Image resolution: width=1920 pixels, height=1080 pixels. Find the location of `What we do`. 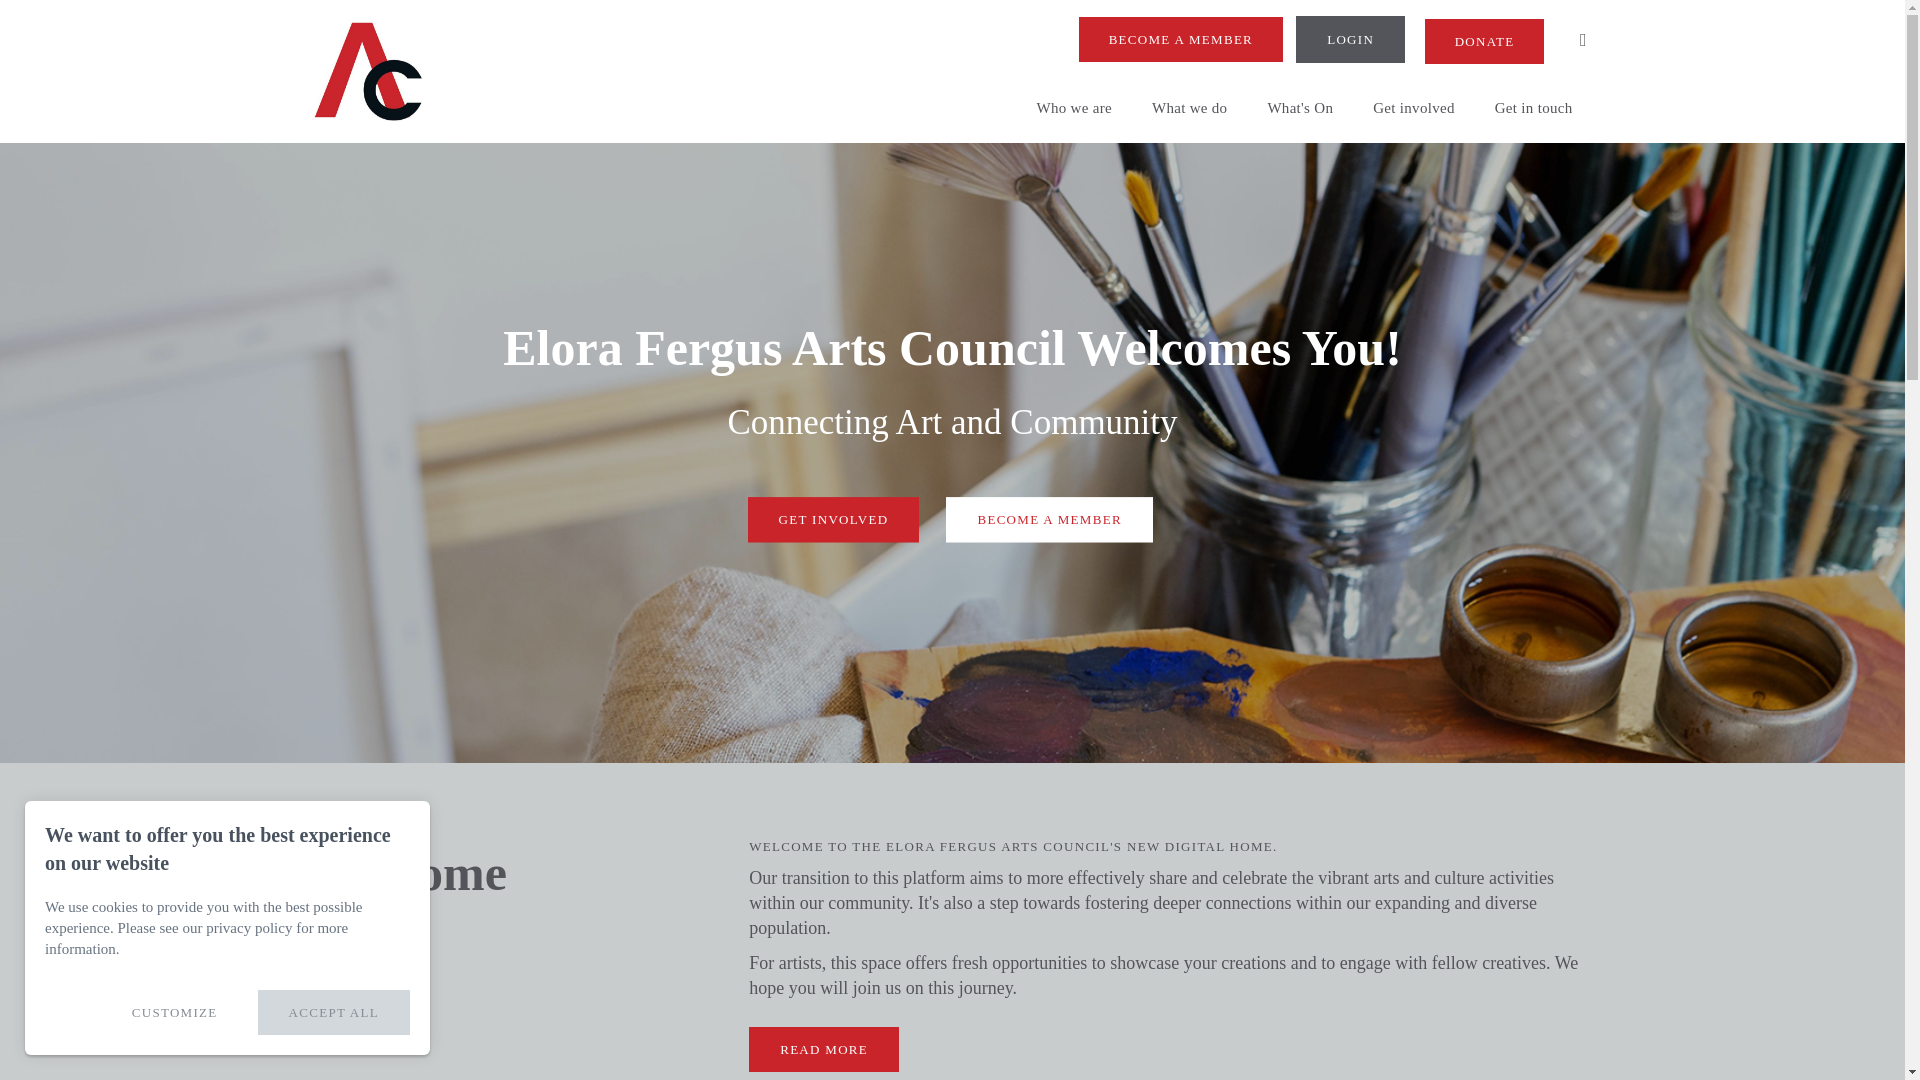

What we do is located at coordinates (1189, 100).